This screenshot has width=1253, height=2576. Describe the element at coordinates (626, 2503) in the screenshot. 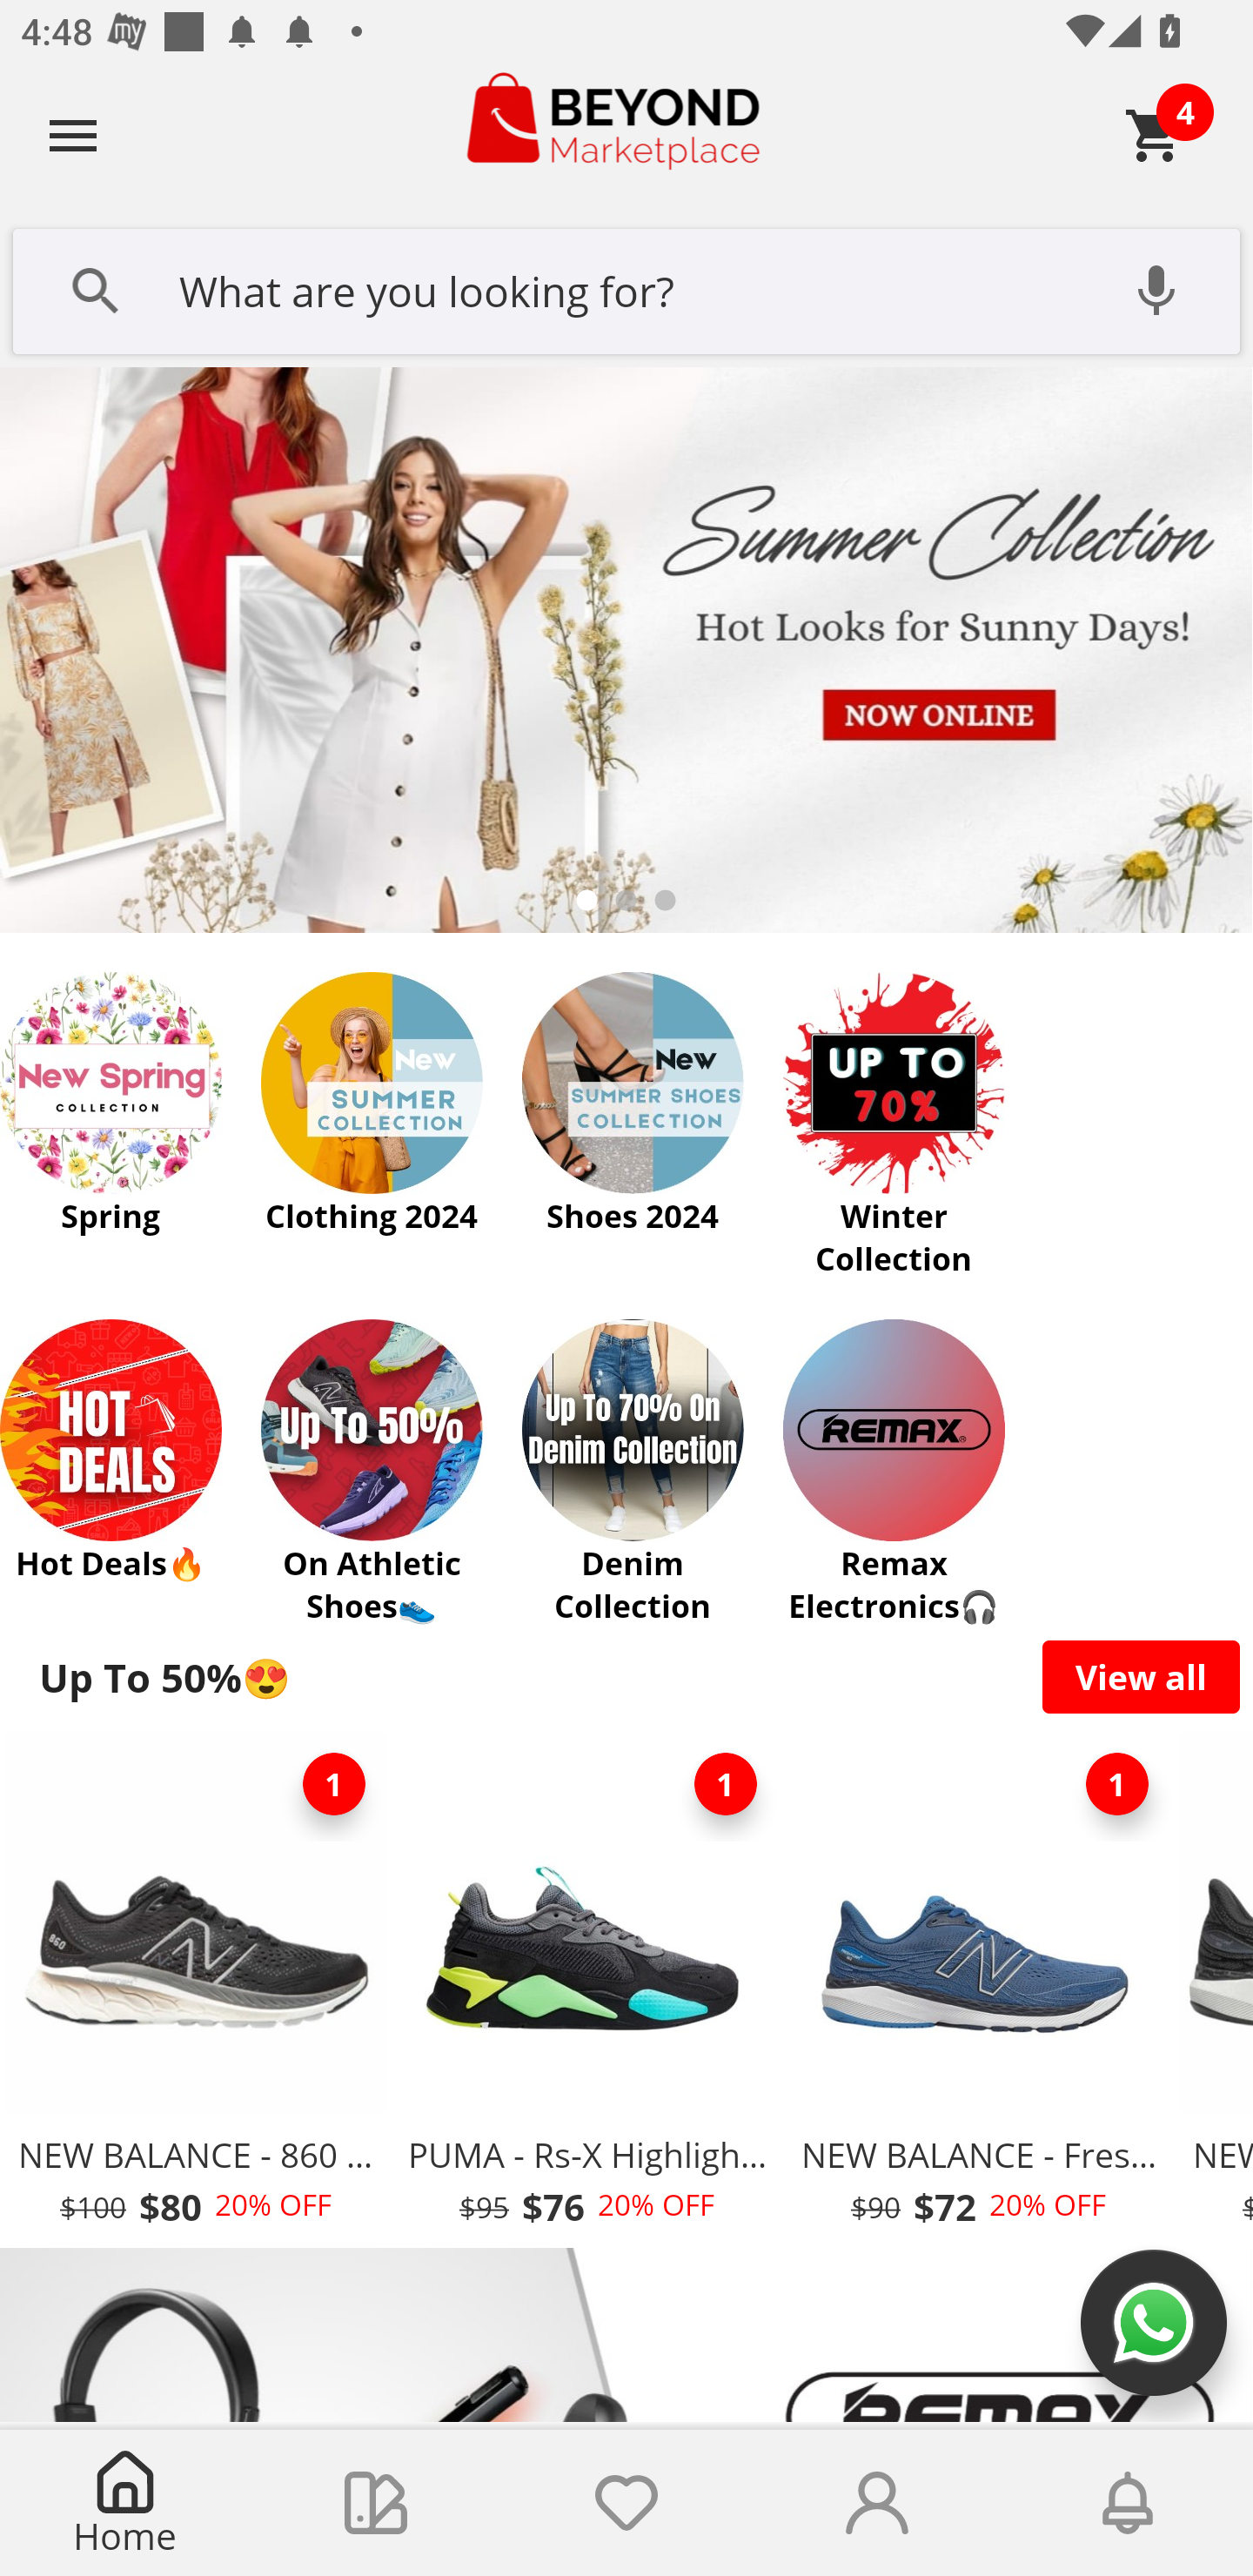

I see `Wishlist` at that location.